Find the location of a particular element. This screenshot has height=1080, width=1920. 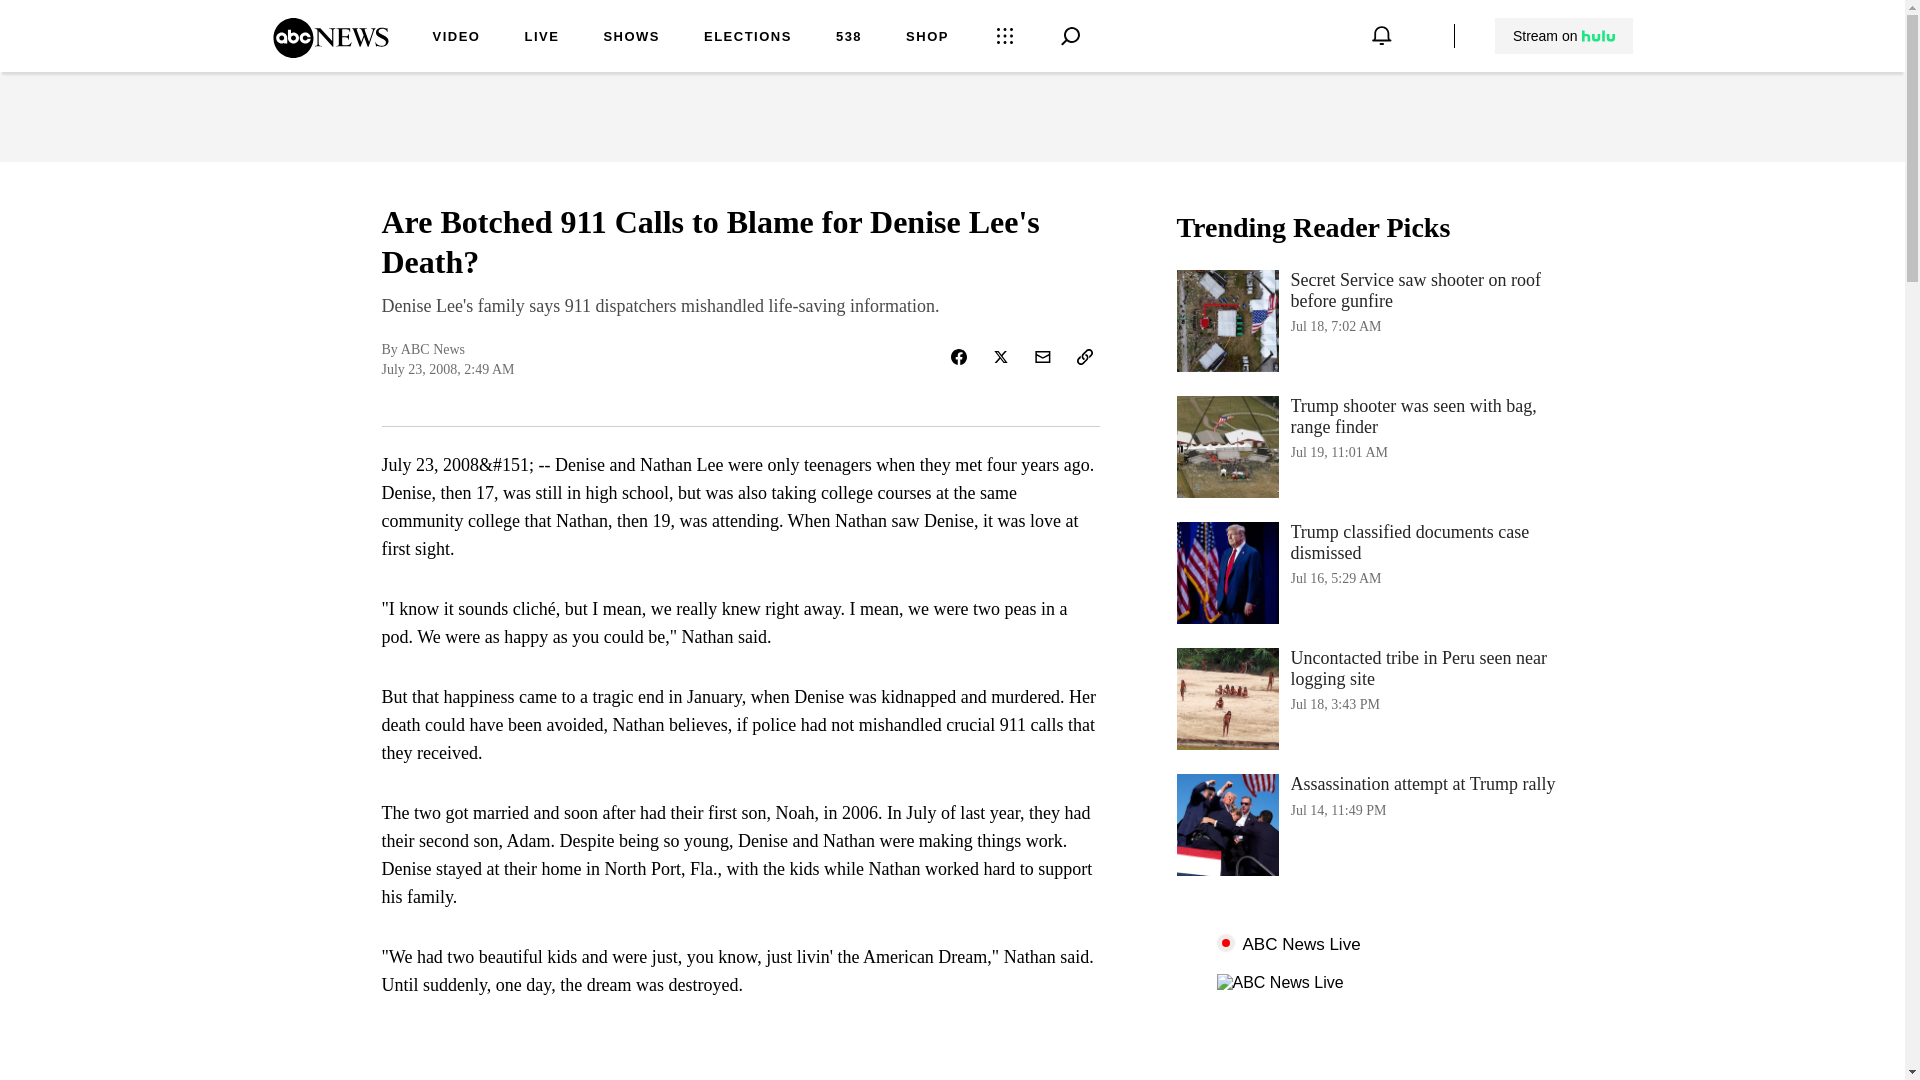

Stream on is located at coordinates (330, 51).